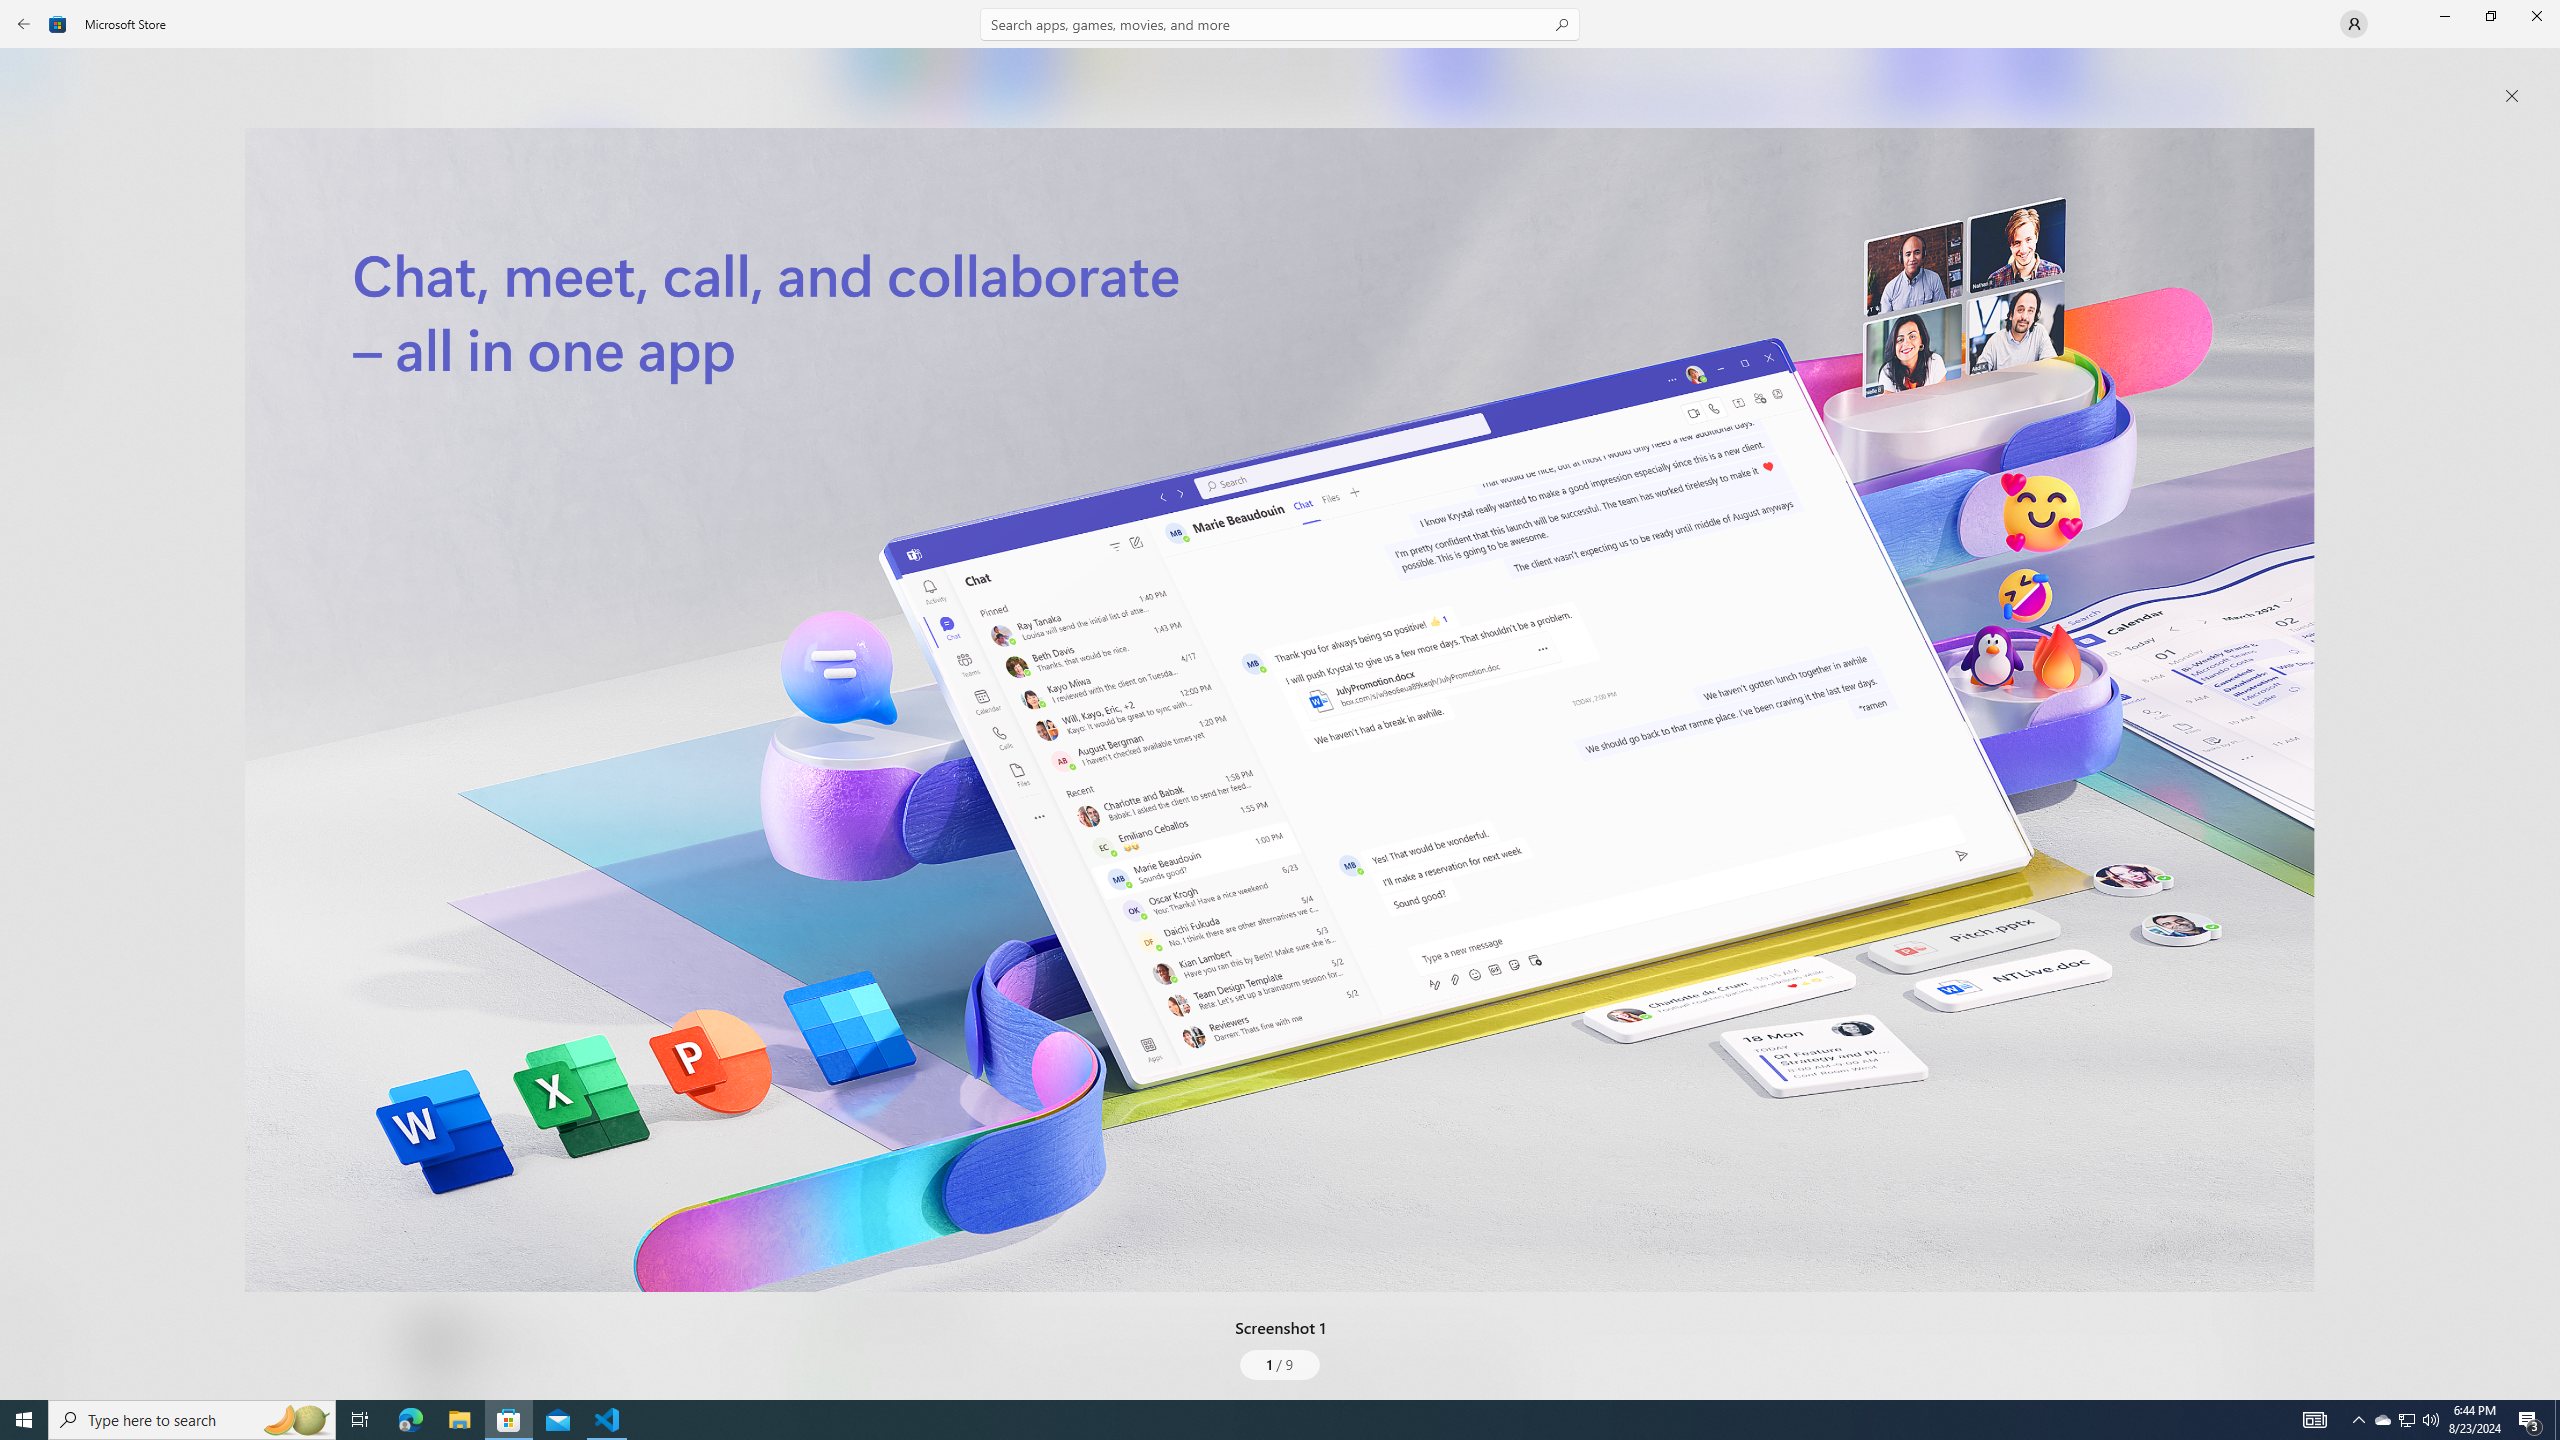 This screenshot has width=2560, height=1440. Describe the element at coordinates (850, 1238) in the screenshot. I see `Show less` at that location.